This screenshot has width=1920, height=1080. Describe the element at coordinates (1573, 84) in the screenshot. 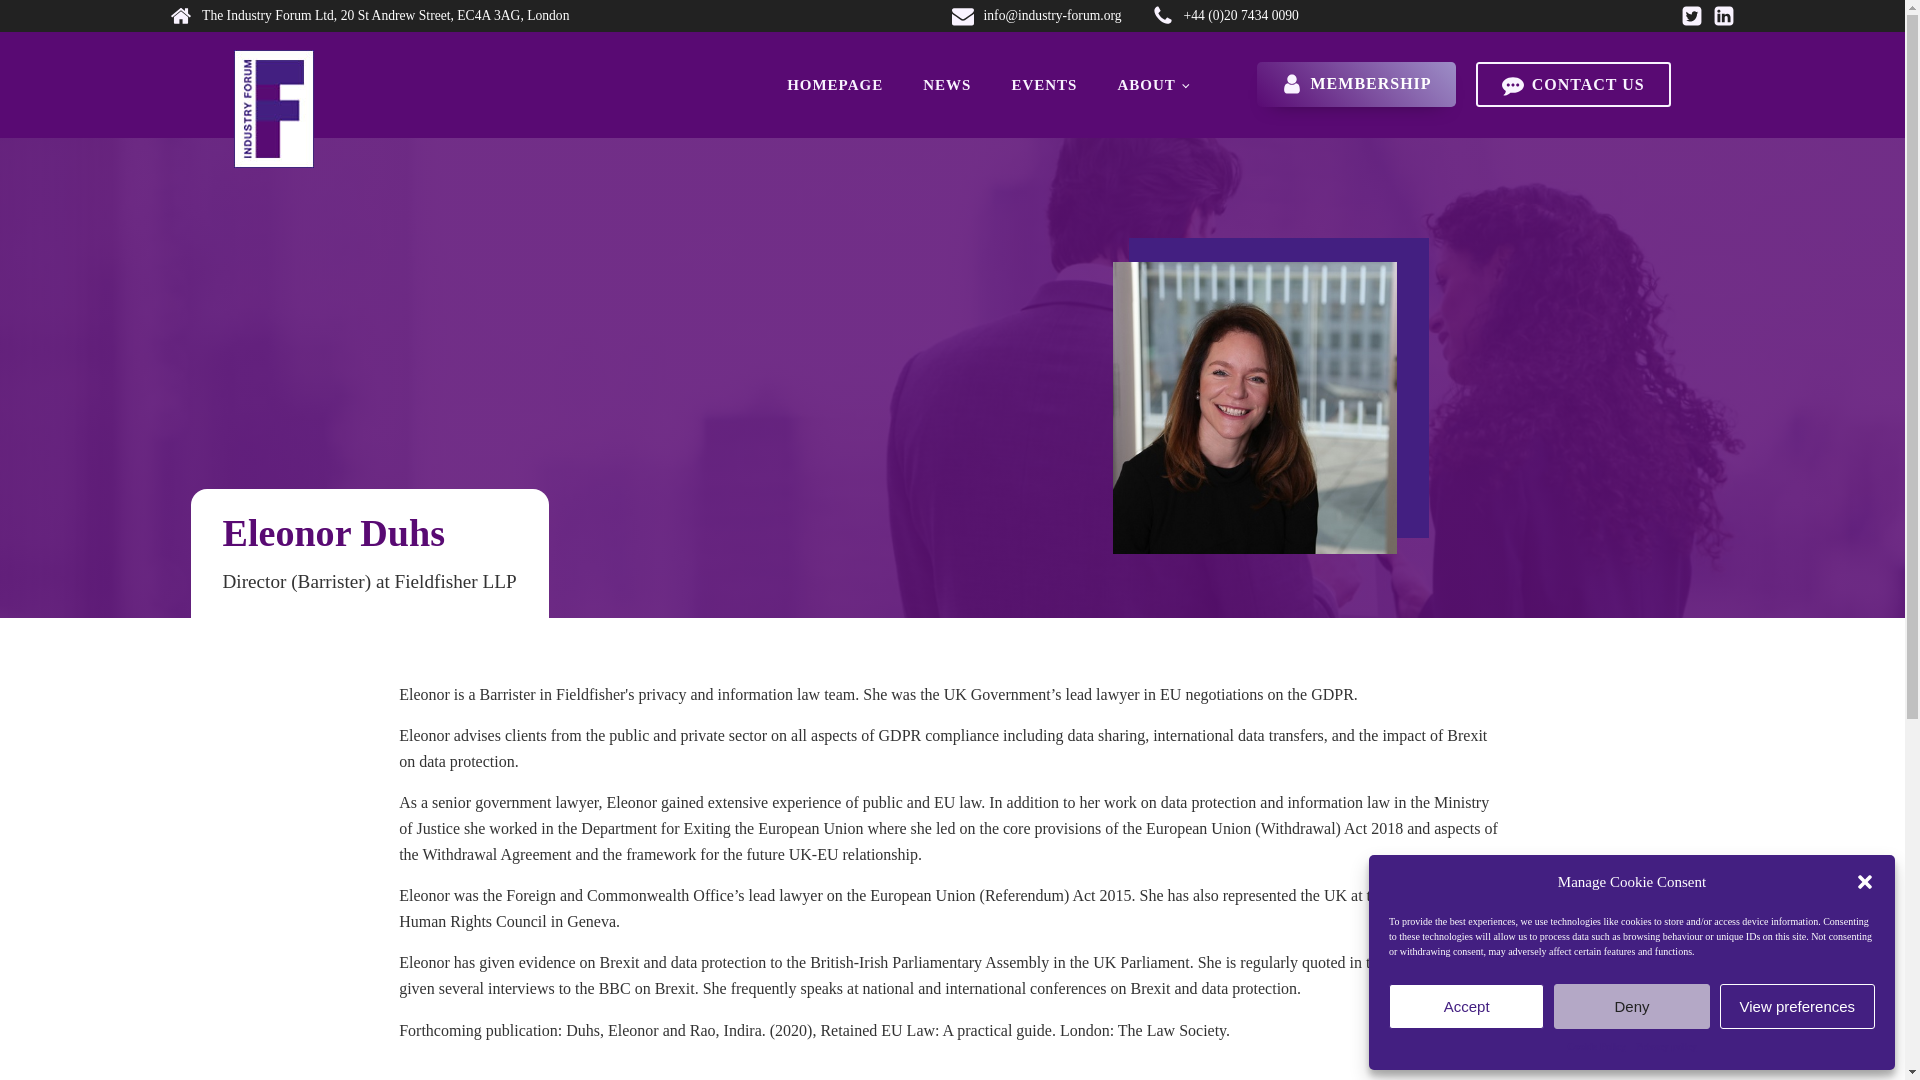

I see `CONTACT US` at that location.